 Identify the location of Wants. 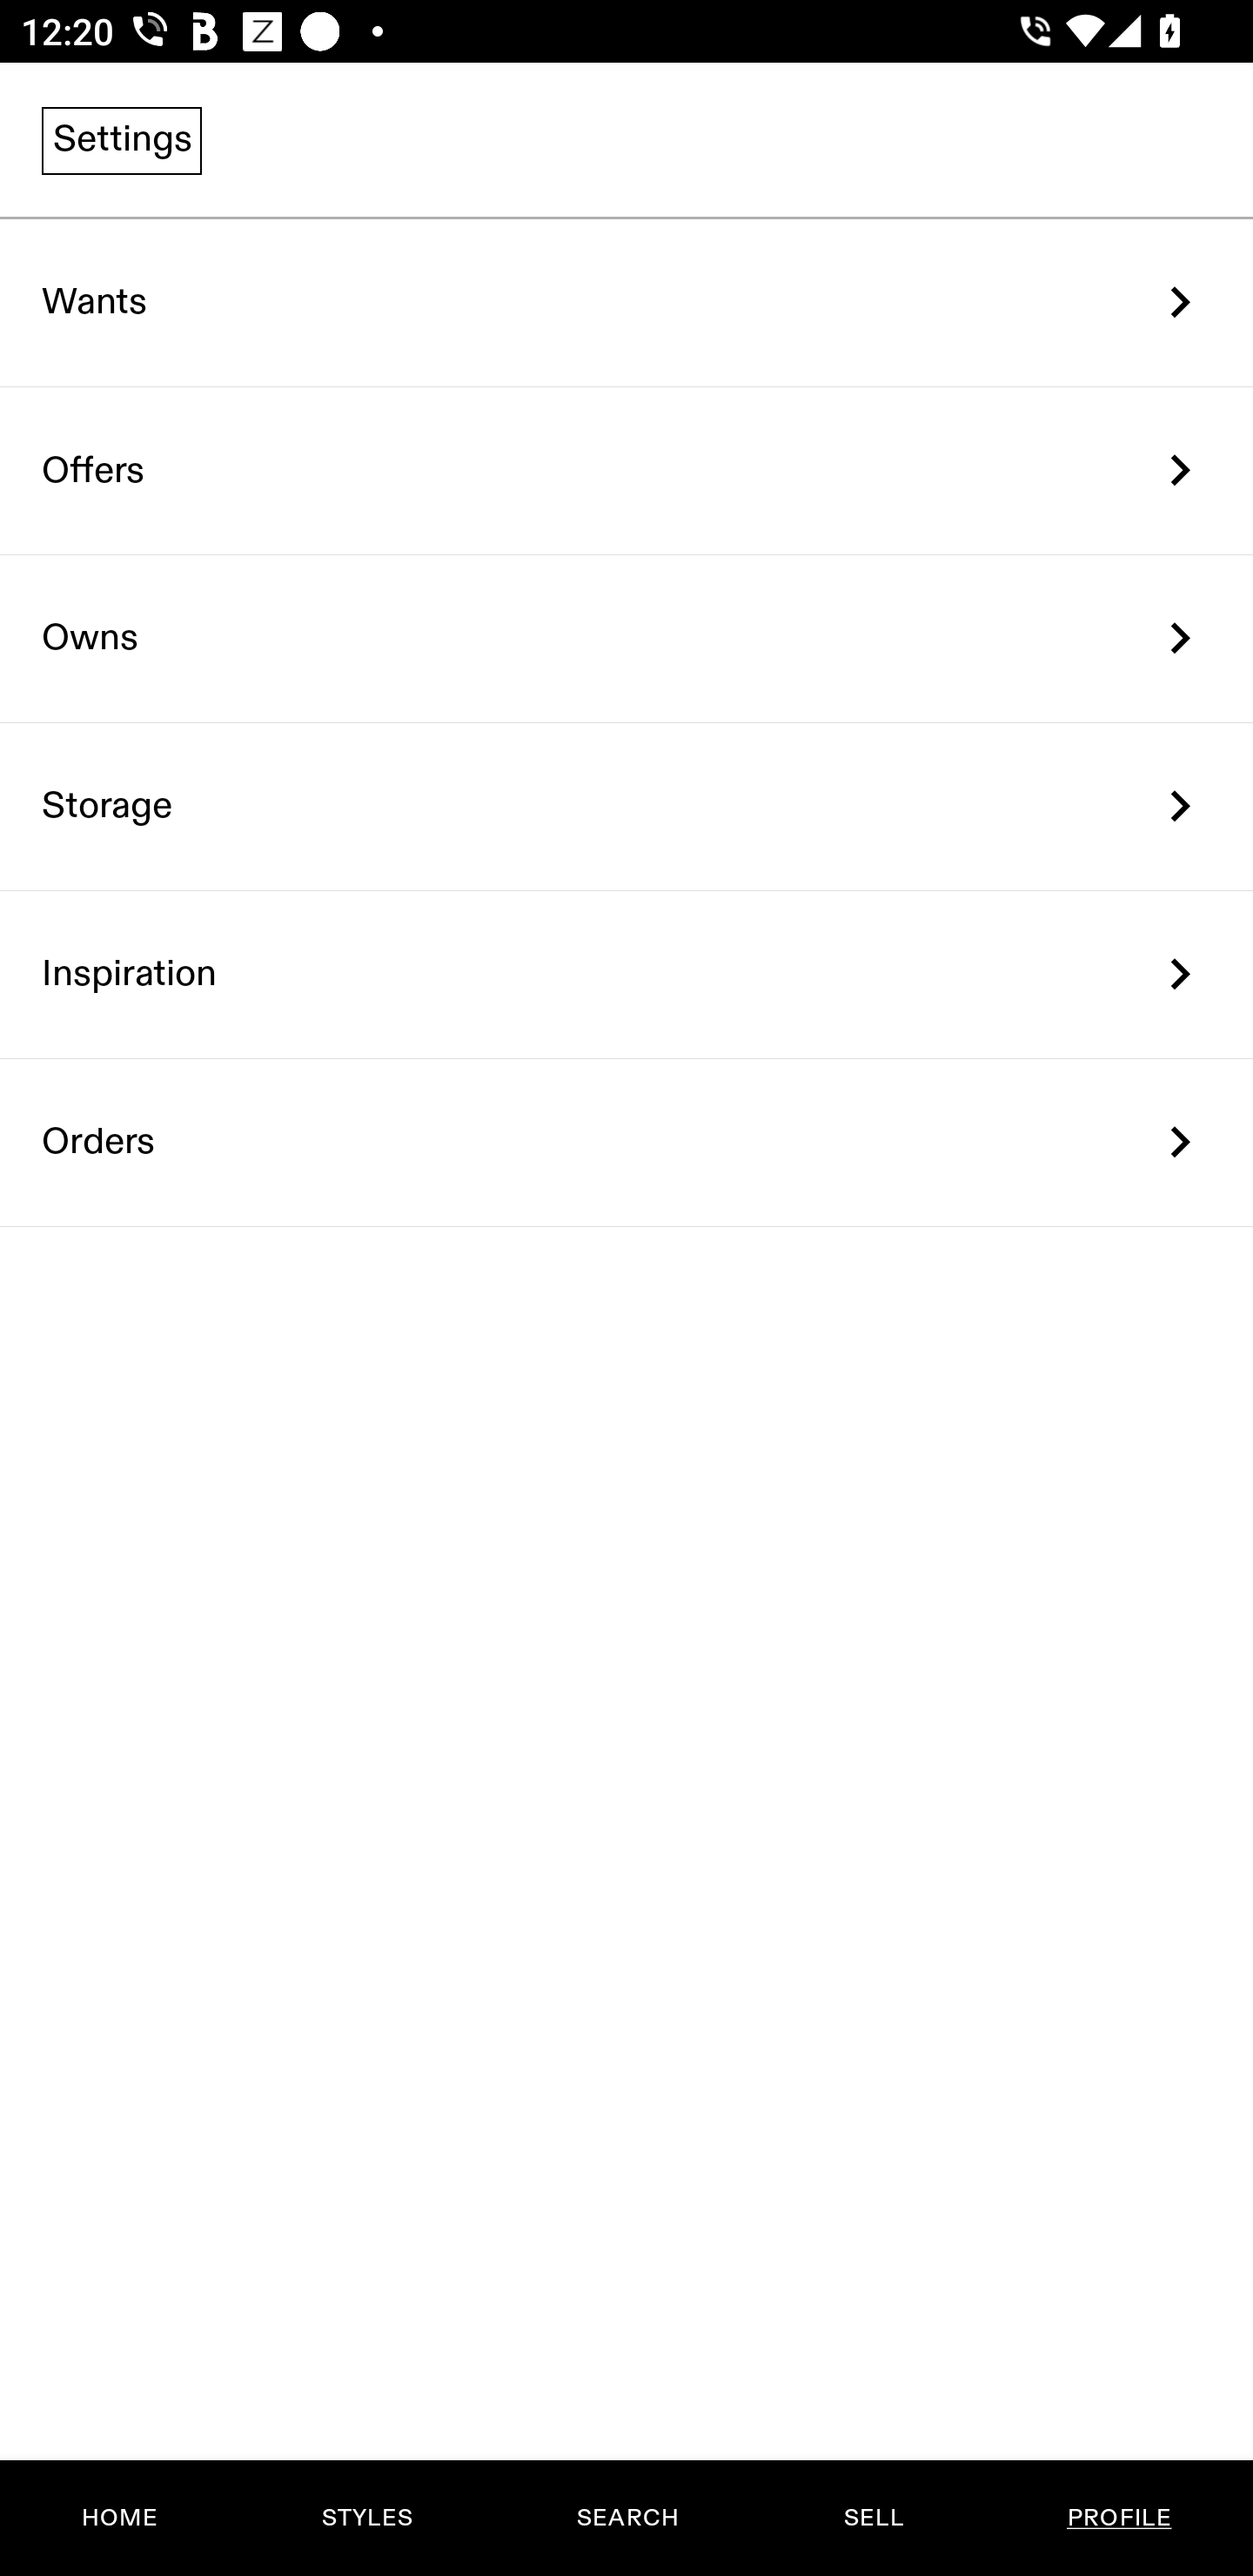
(626, 303).